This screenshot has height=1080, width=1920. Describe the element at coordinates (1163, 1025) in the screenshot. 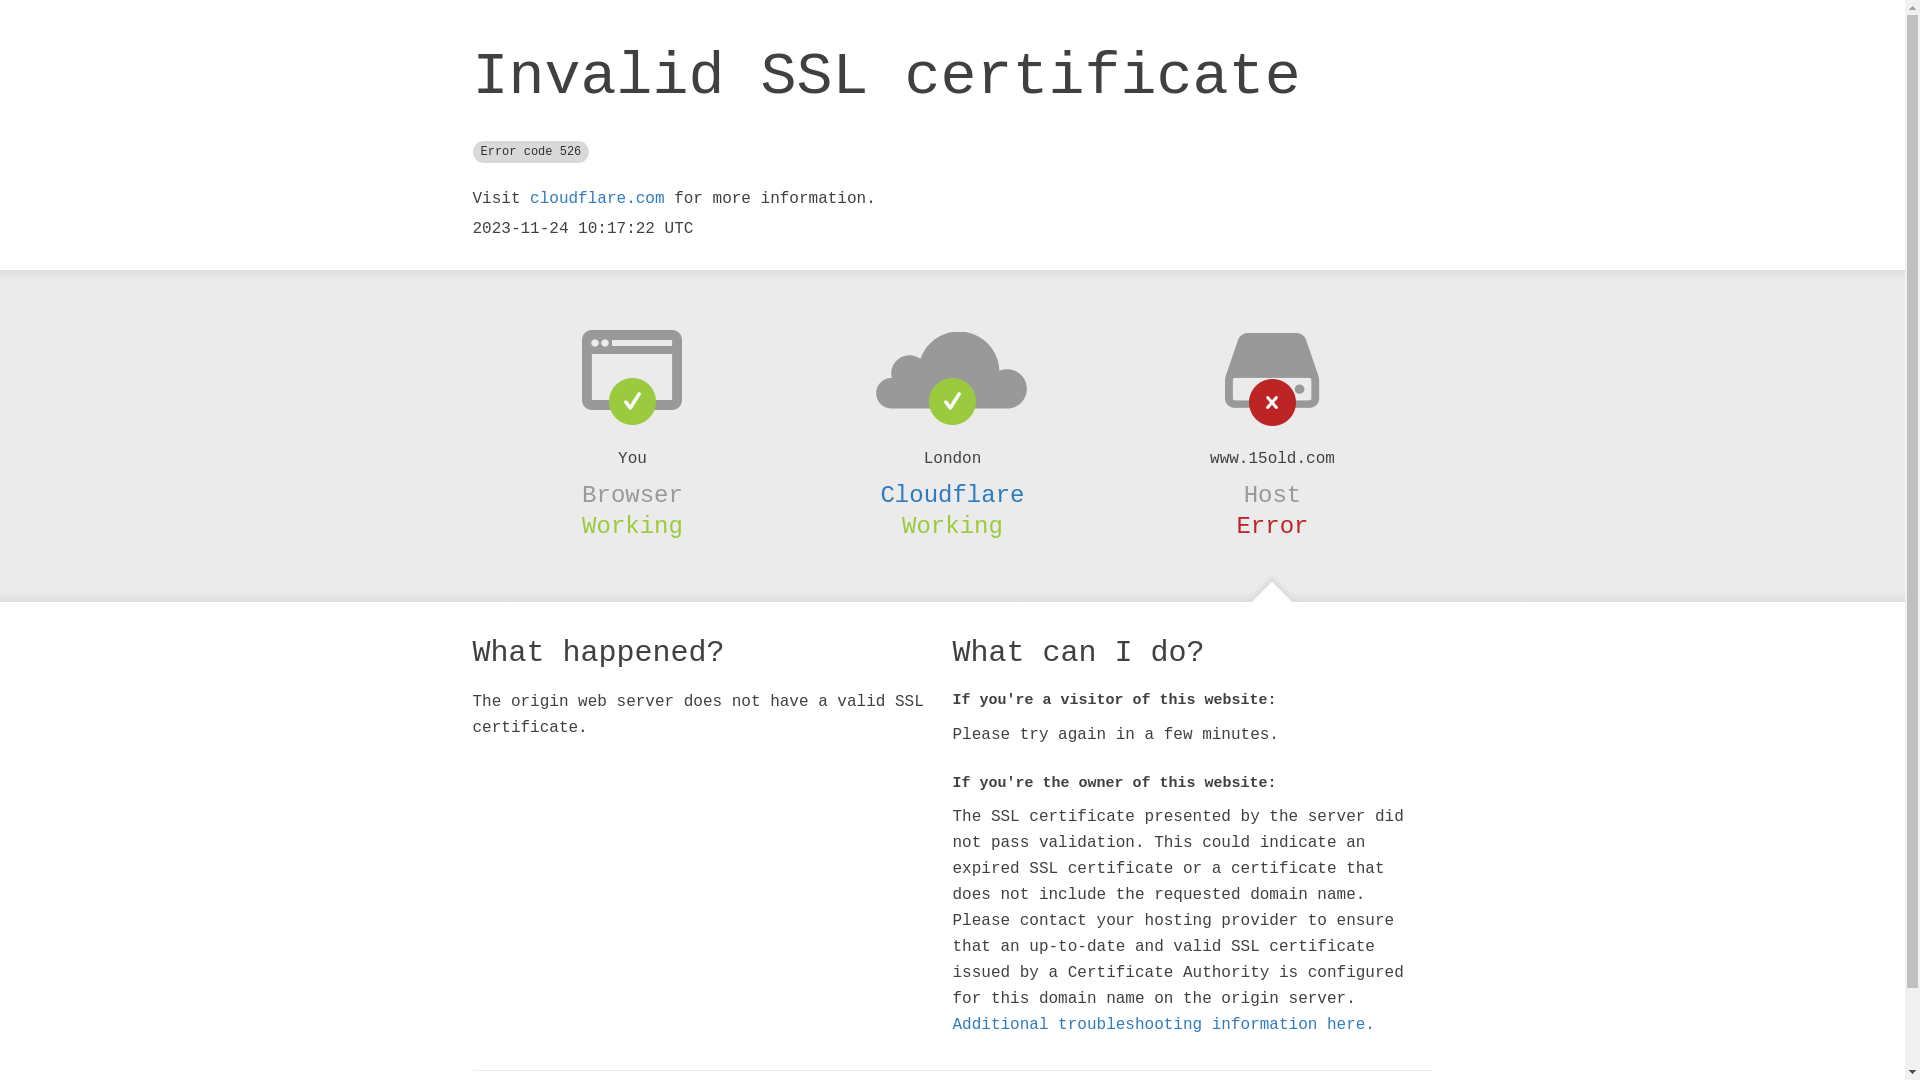

I see `Additional troubleshooting information here.` at that location.